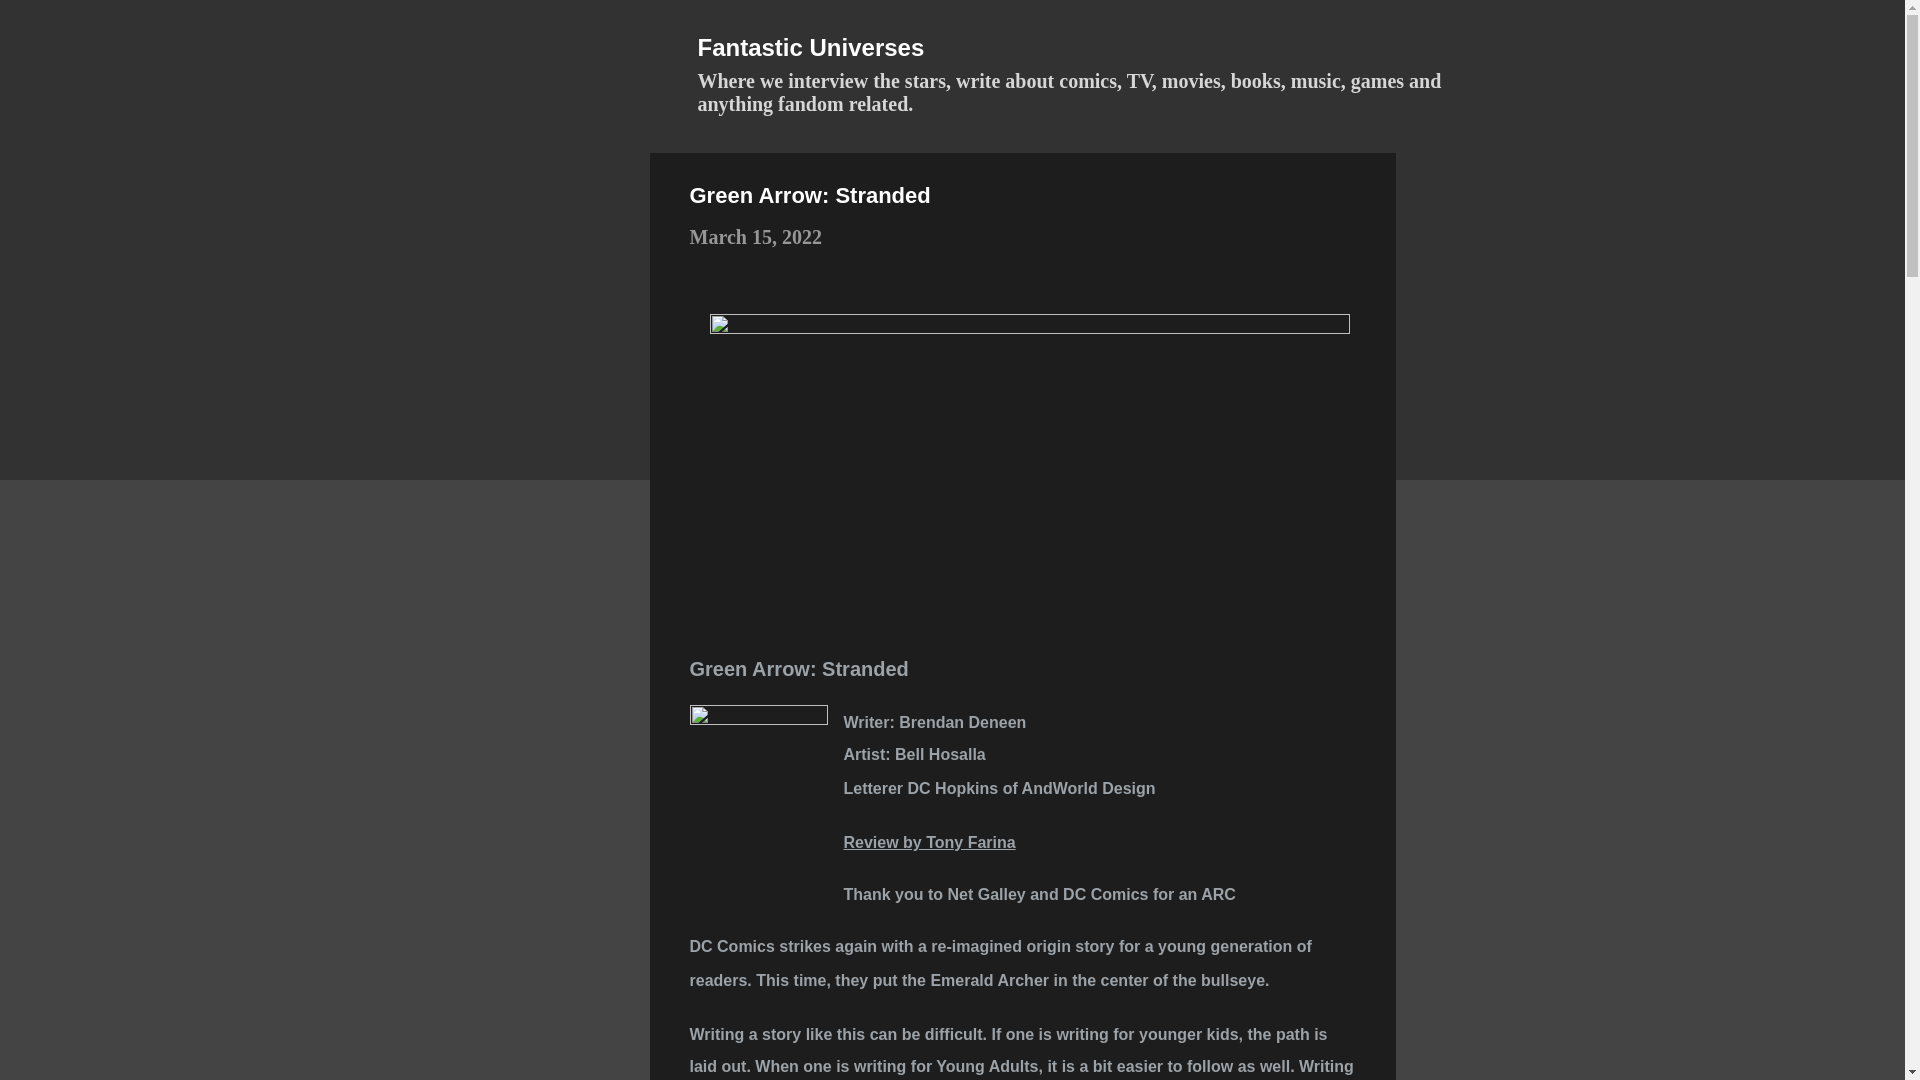 The width and height of the screenshot is (1920, 1080). What do you see at coordinates (755, 236) in the screenshot?
I see `March 15, 2022` at bounding box center [755, 236].